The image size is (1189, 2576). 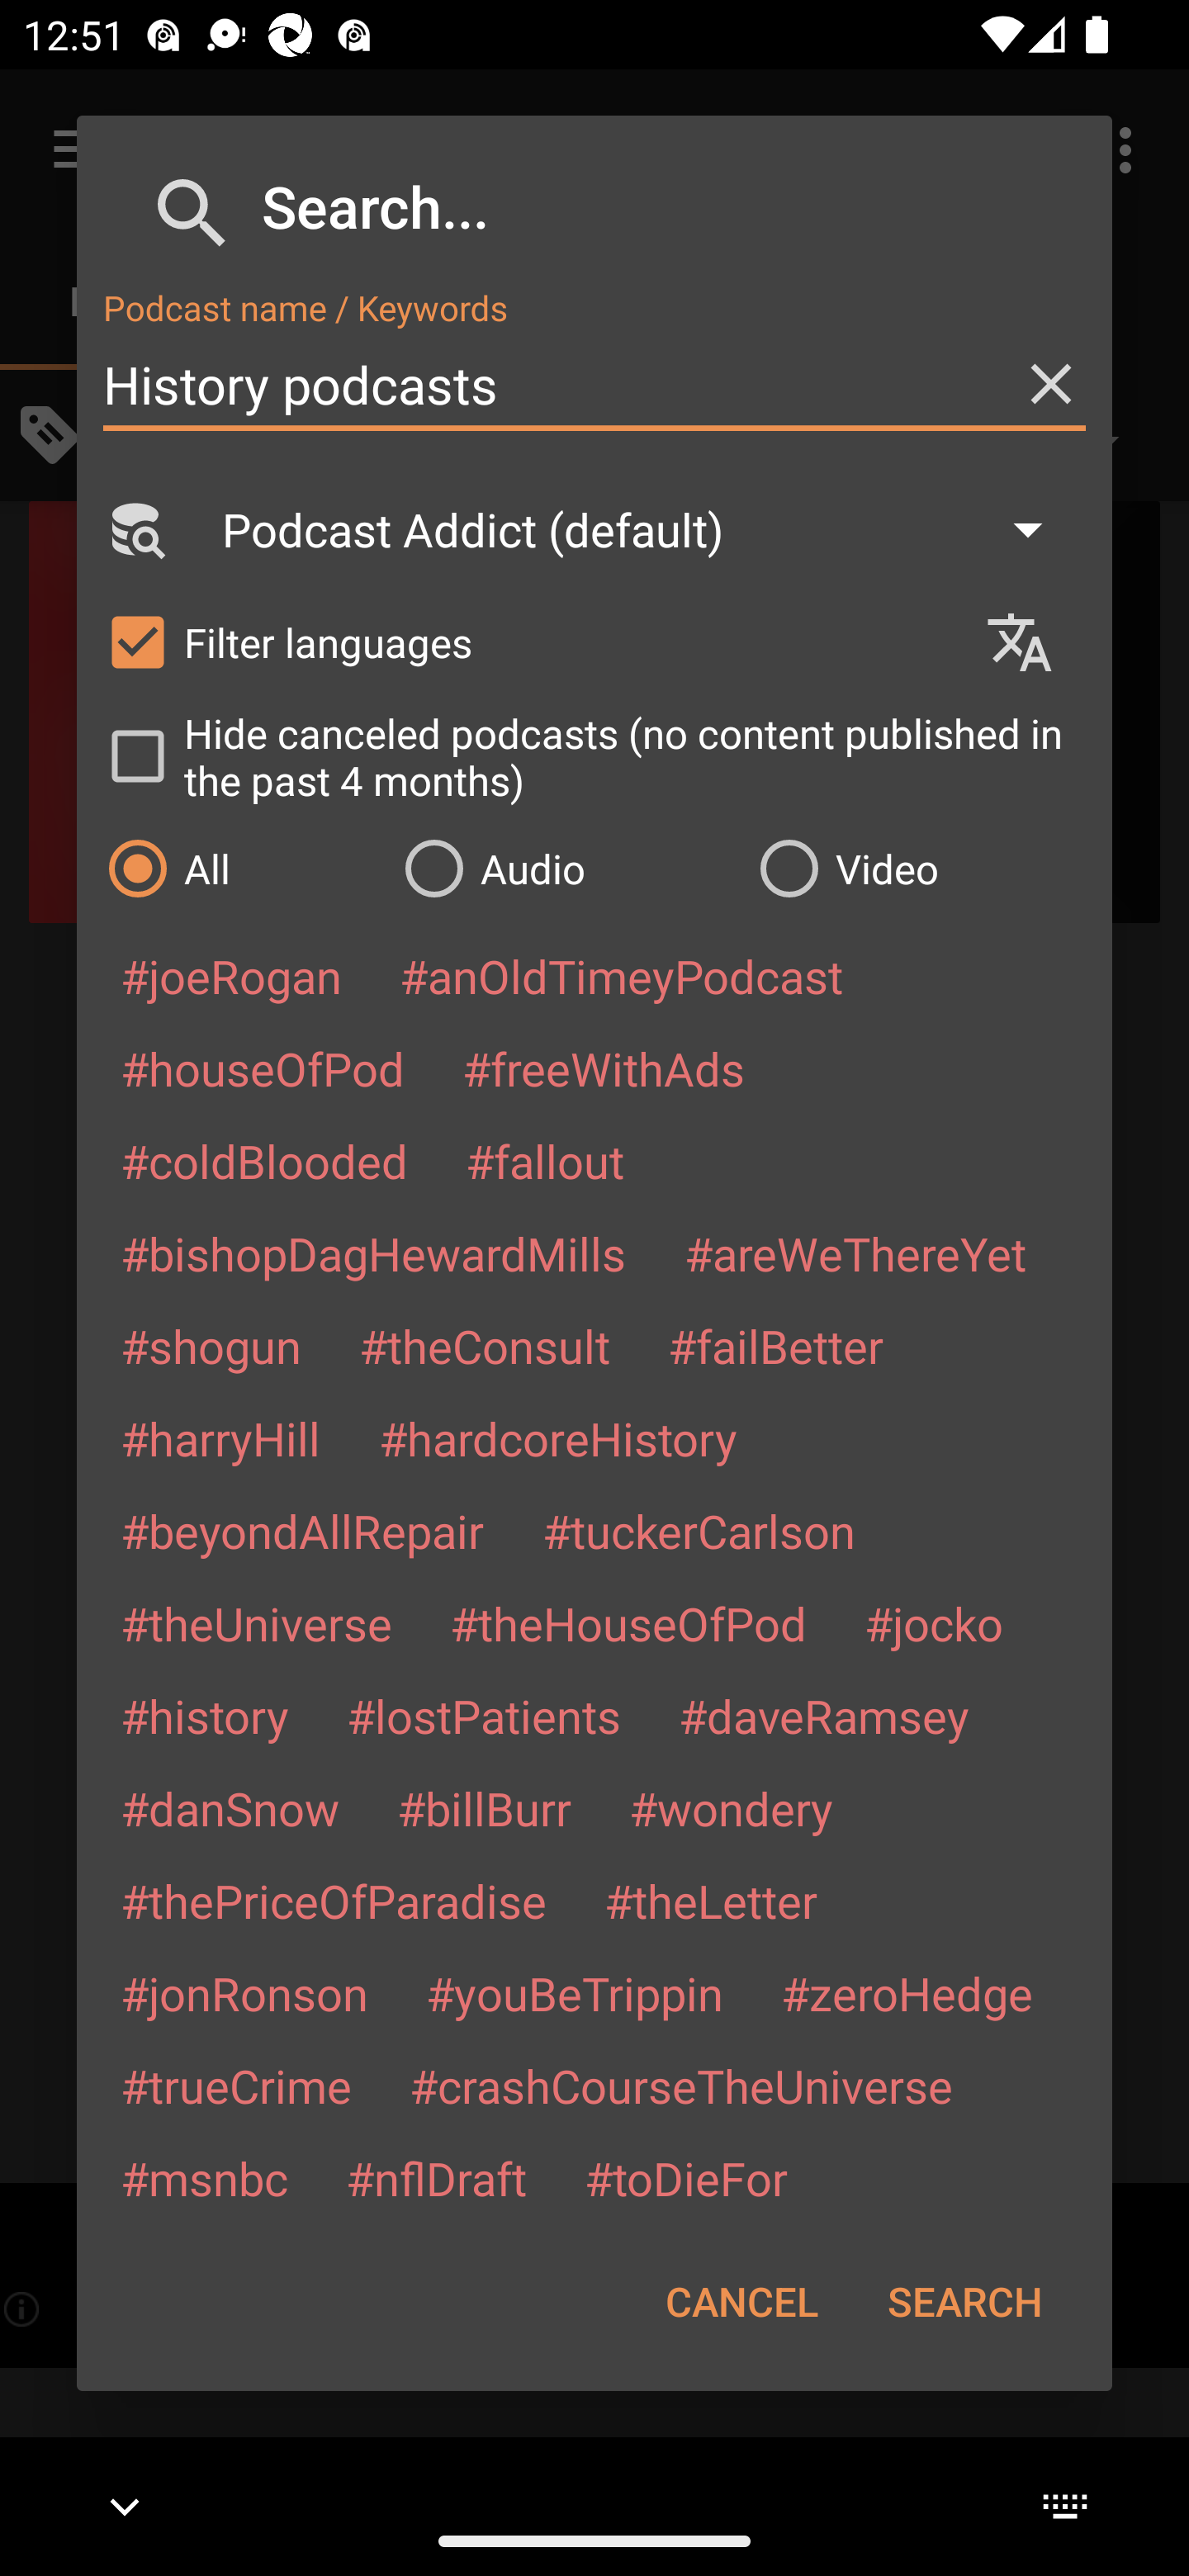 What do you see at coordinates (334, 1901) in the screenshot?
I see `#thePriceOfParadise` at bounding box center [334, 1901].